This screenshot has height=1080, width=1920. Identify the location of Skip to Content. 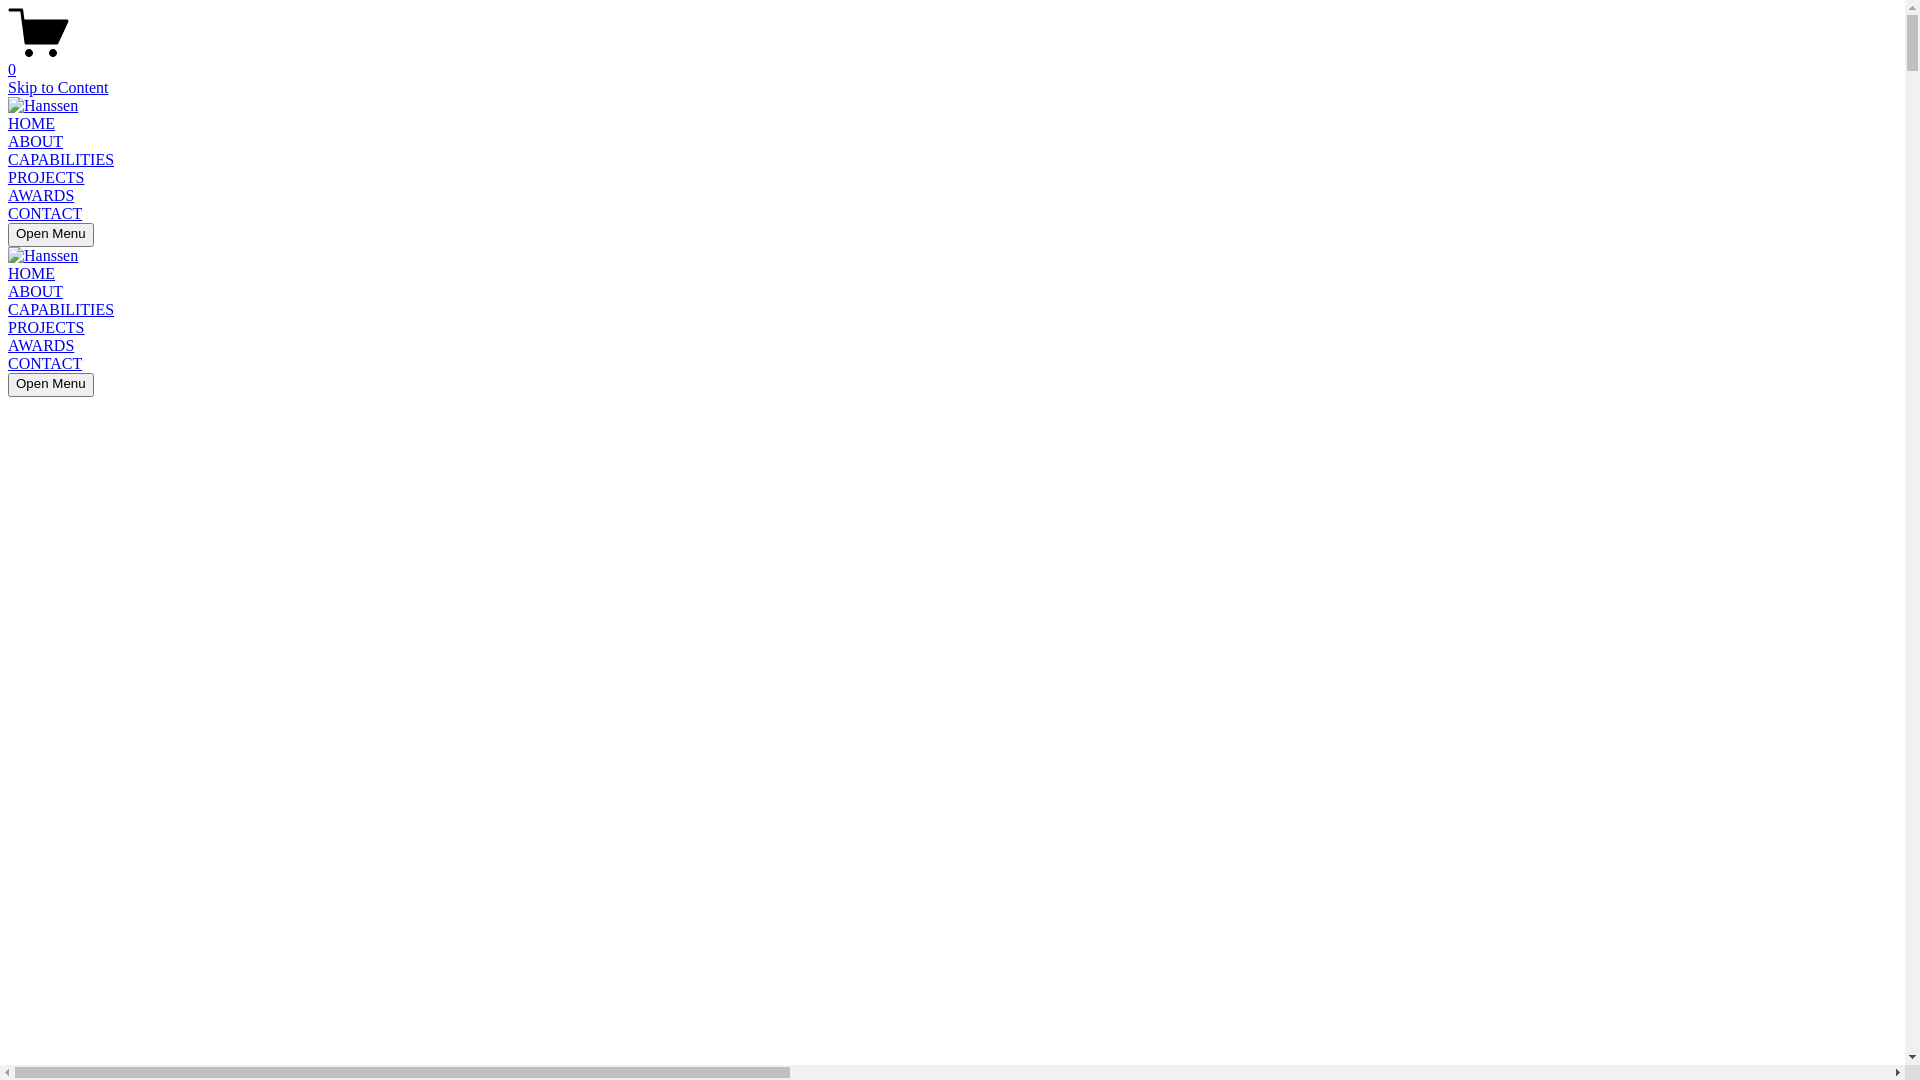
(58, 88).